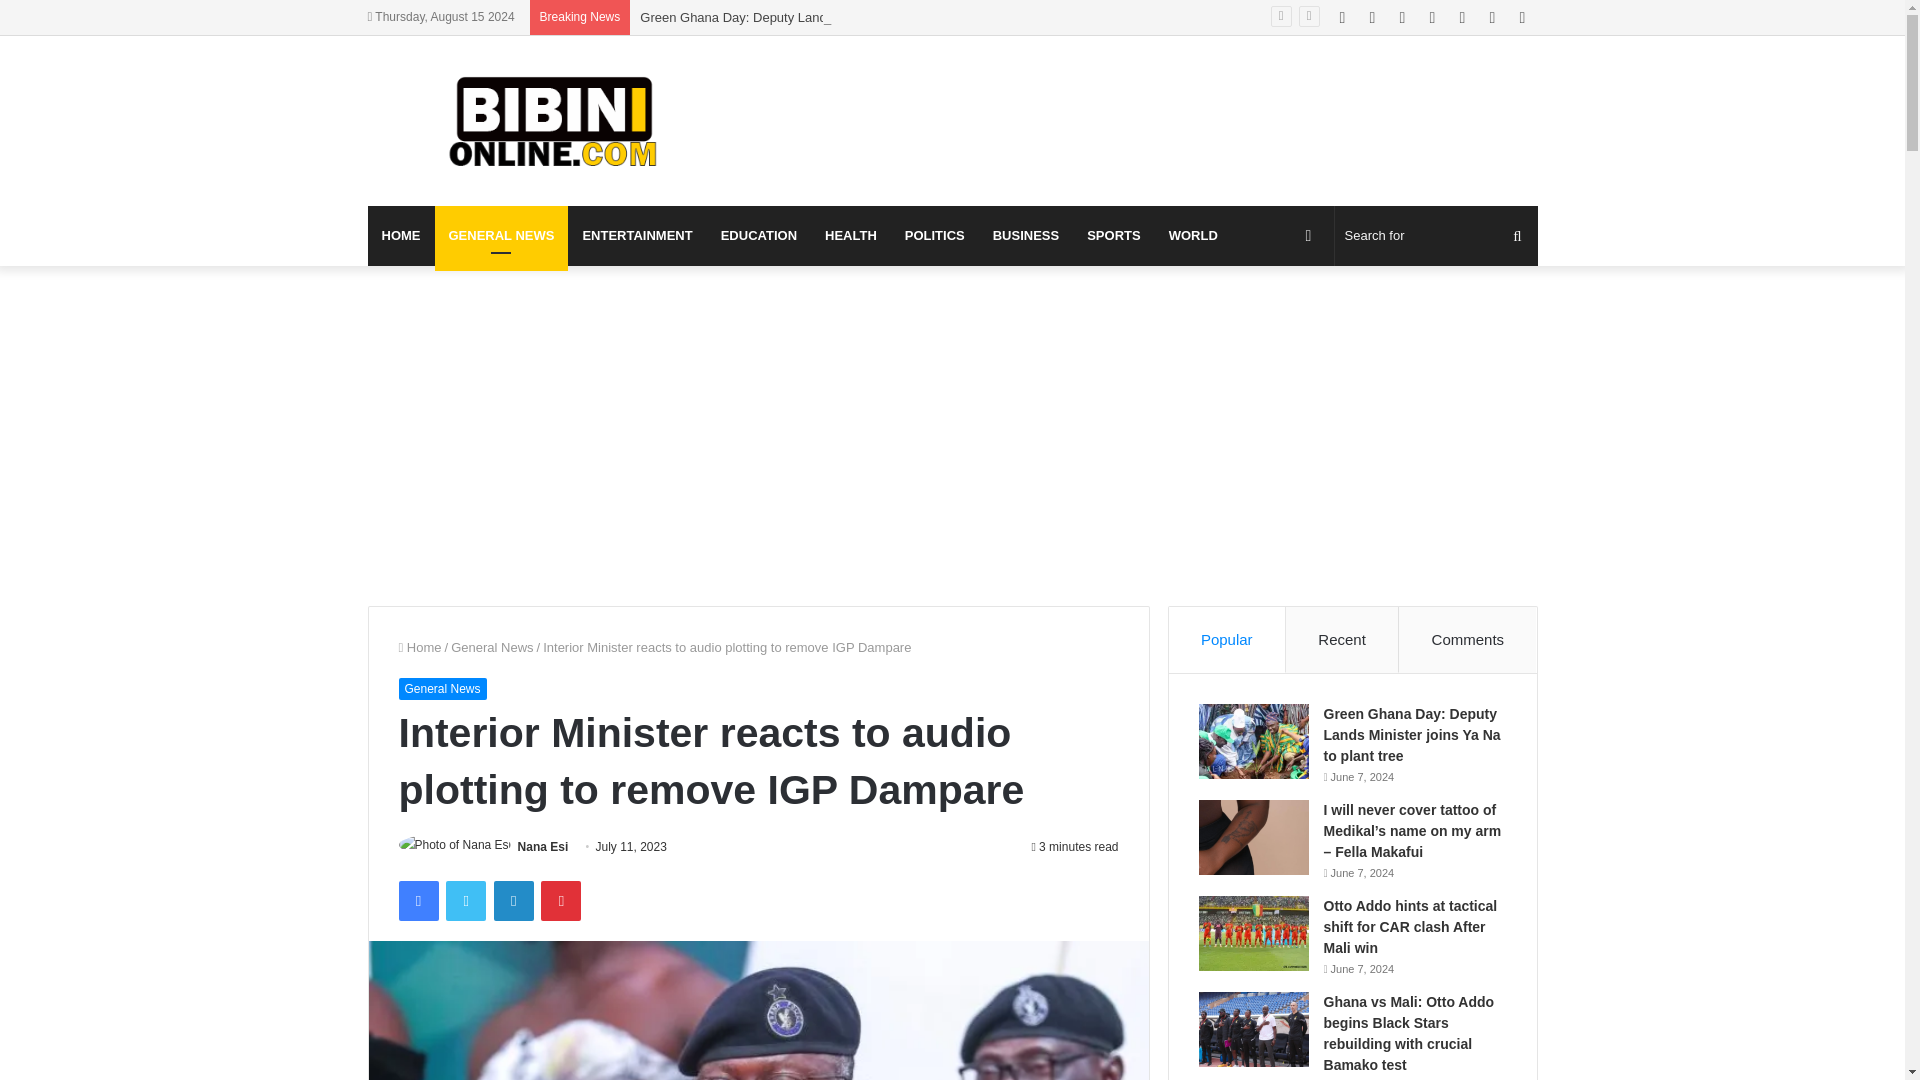  I want to click on SPORTS, so click(1113, 236).